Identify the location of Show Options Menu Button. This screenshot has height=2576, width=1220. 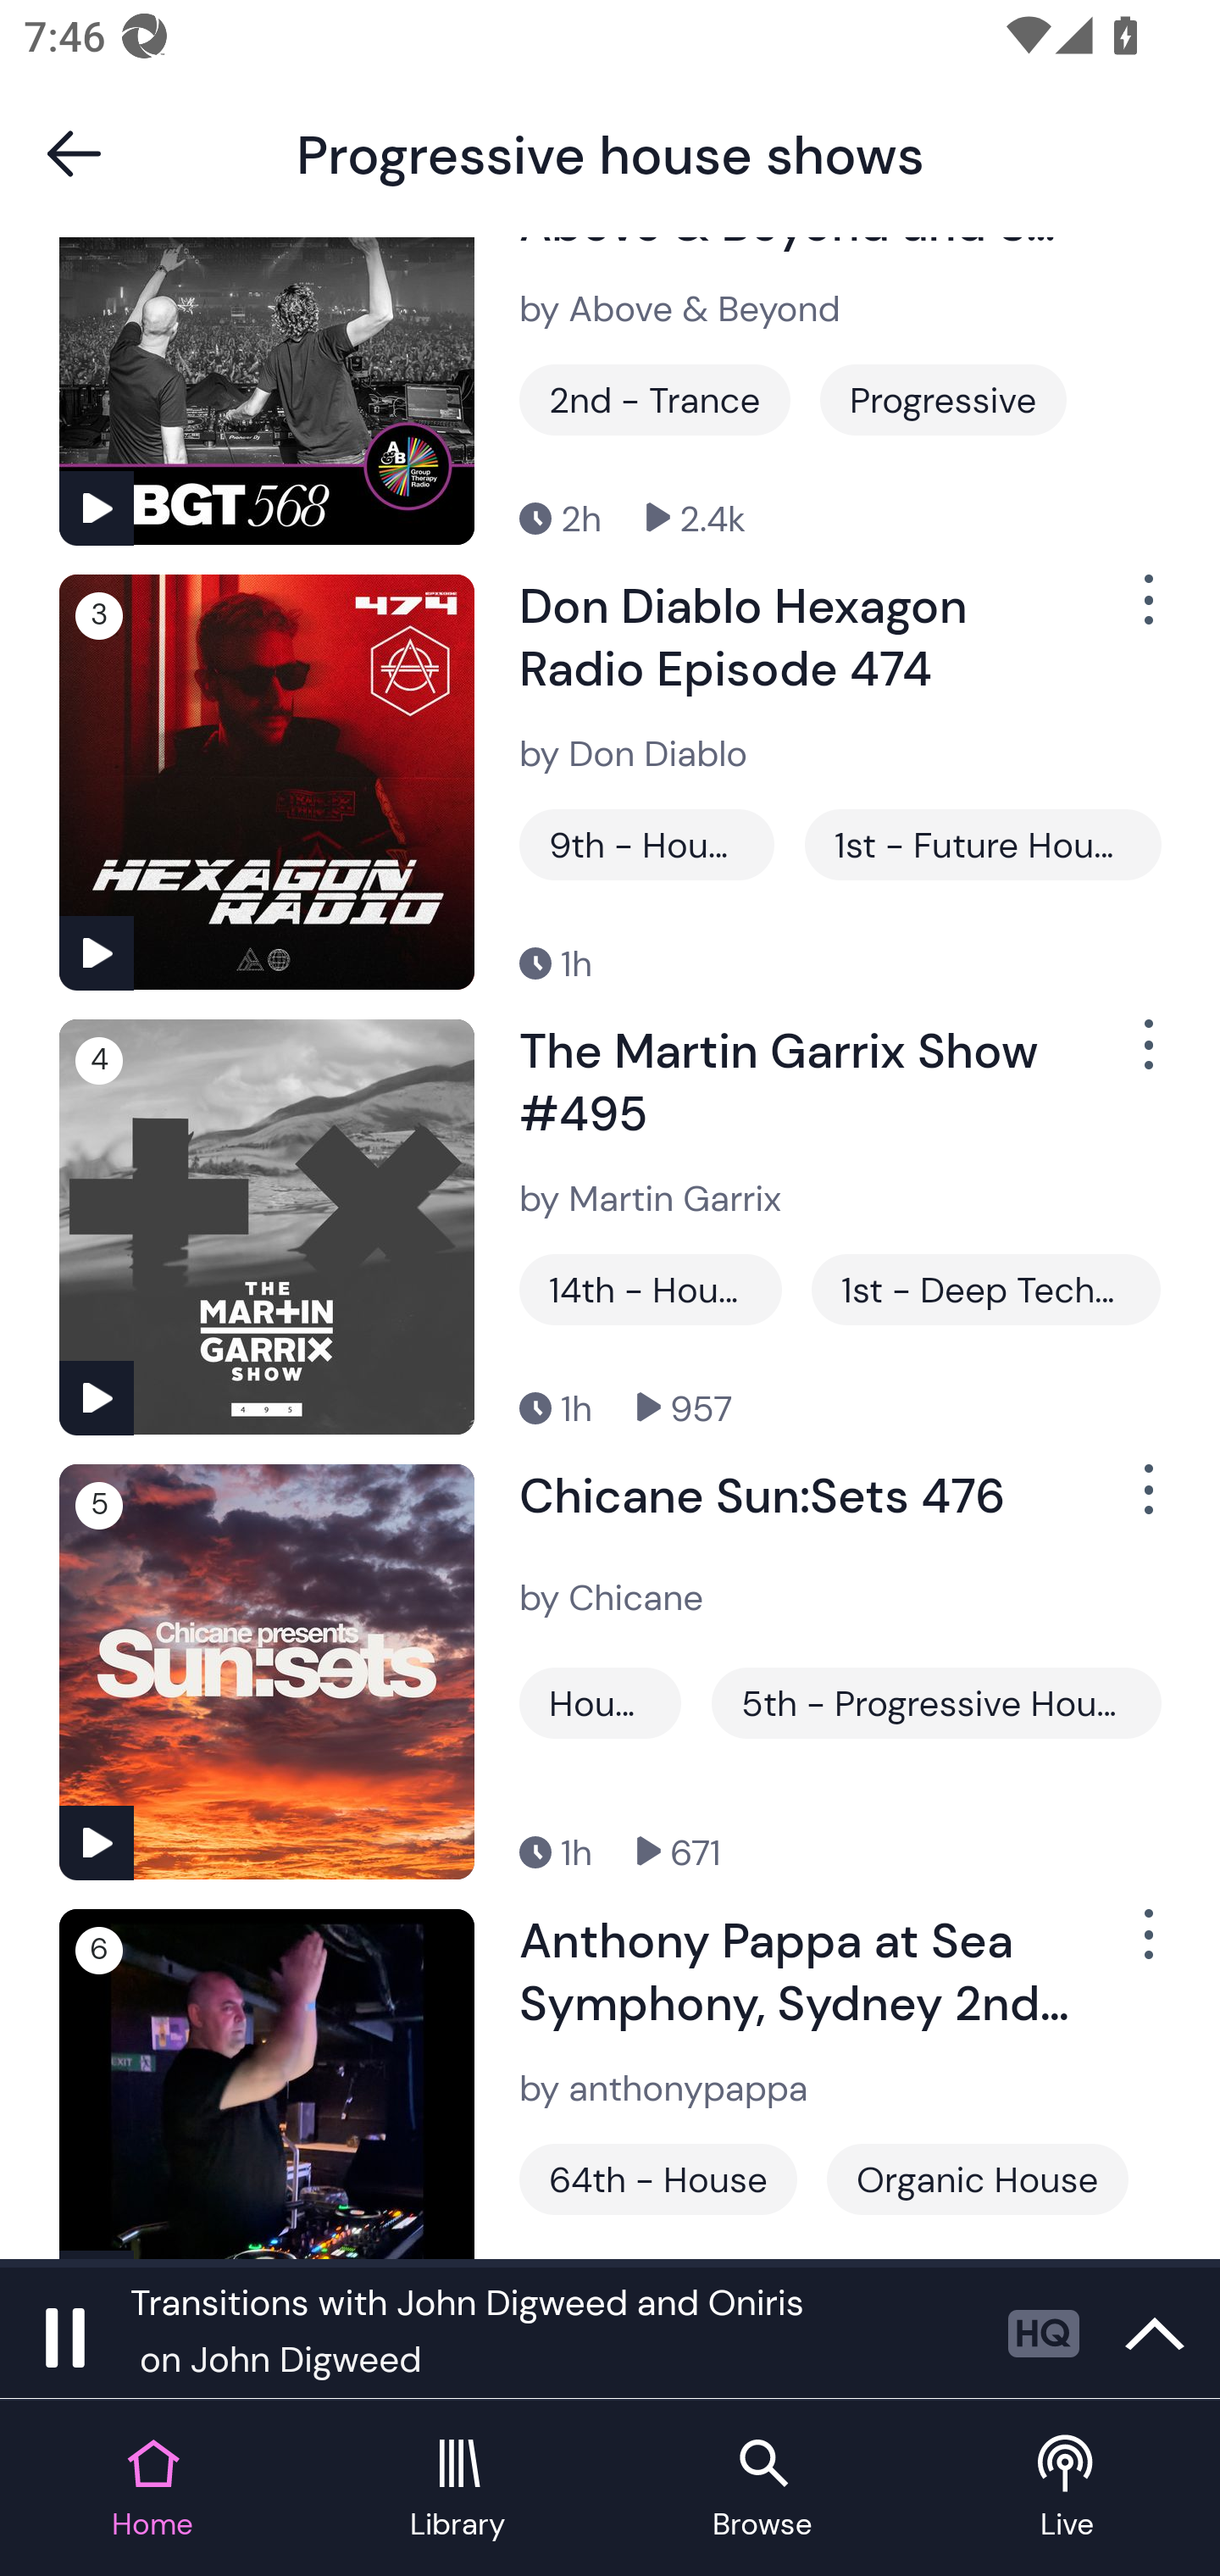
(1145, 1947).